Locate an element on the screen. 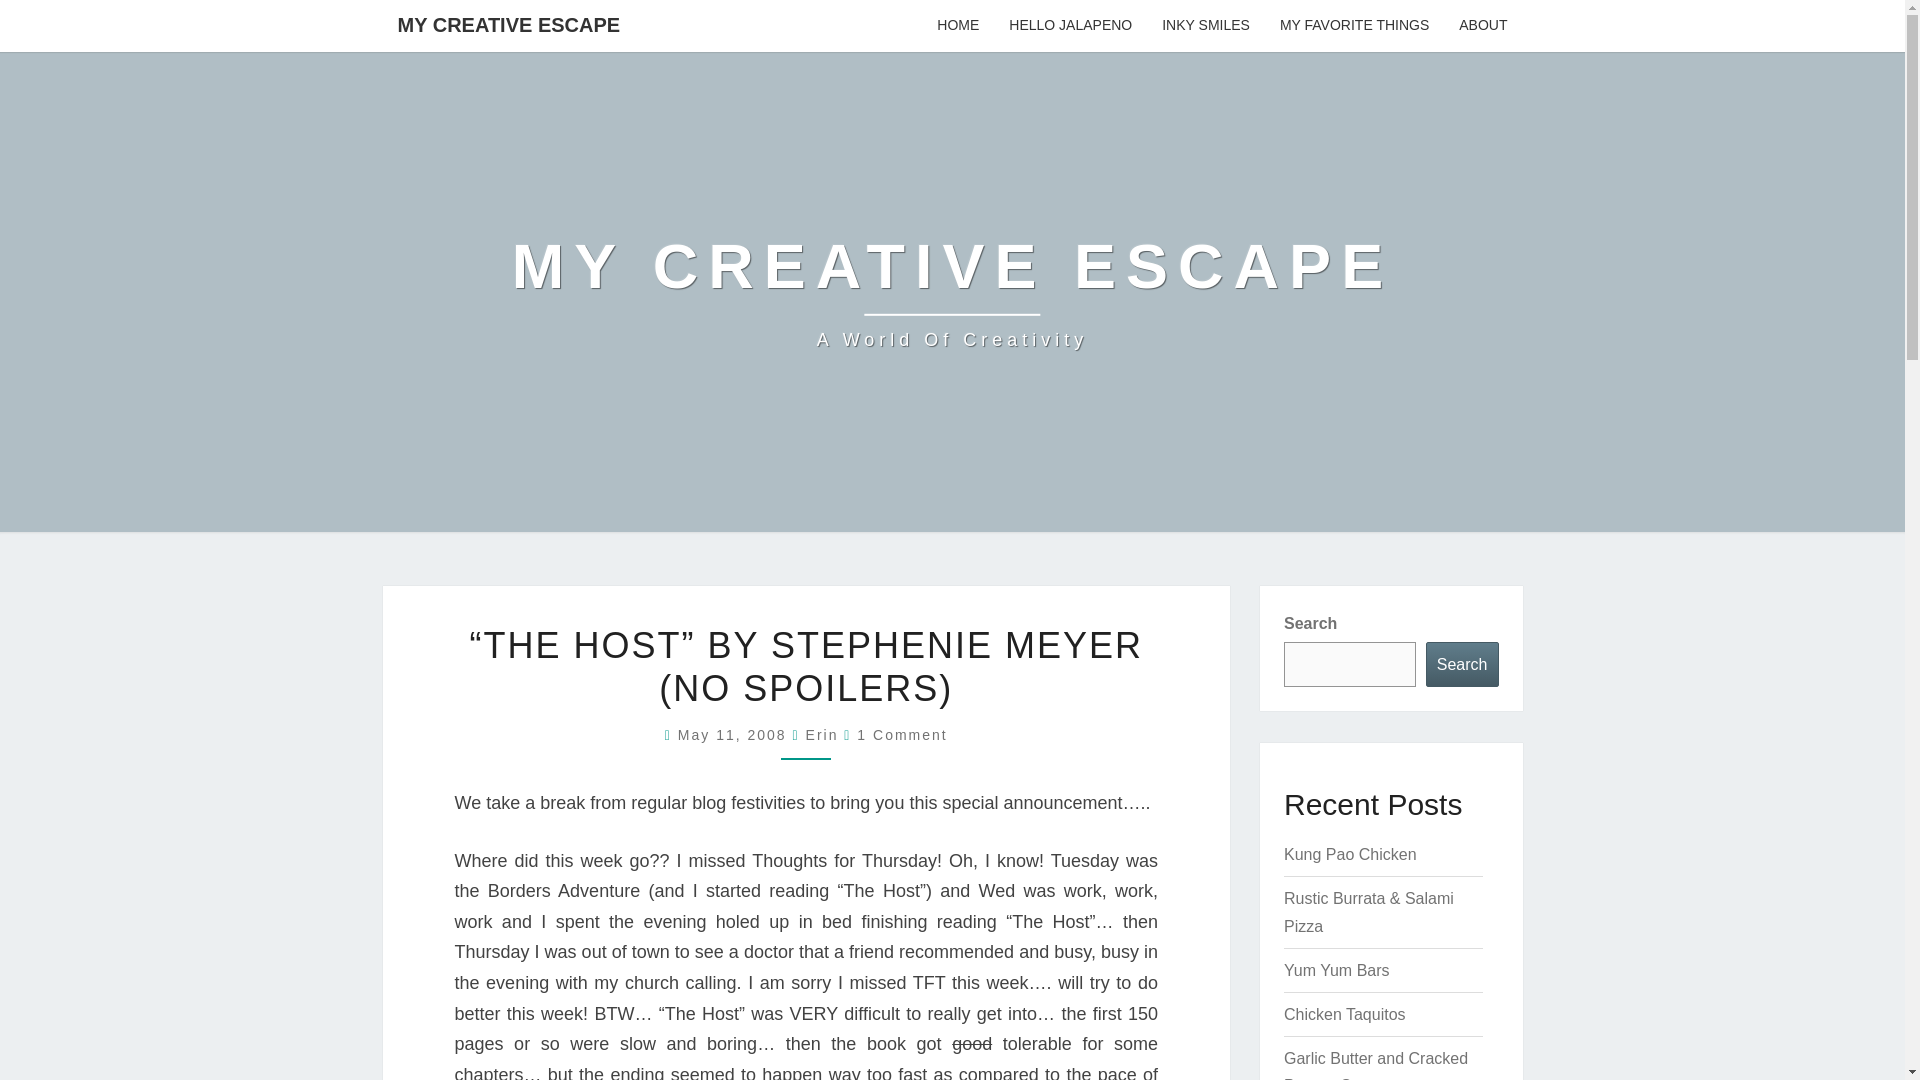 This screenshot has height=1080, width=1920. MY FAVORITE THINGS is located at coordinates (1354, 26).